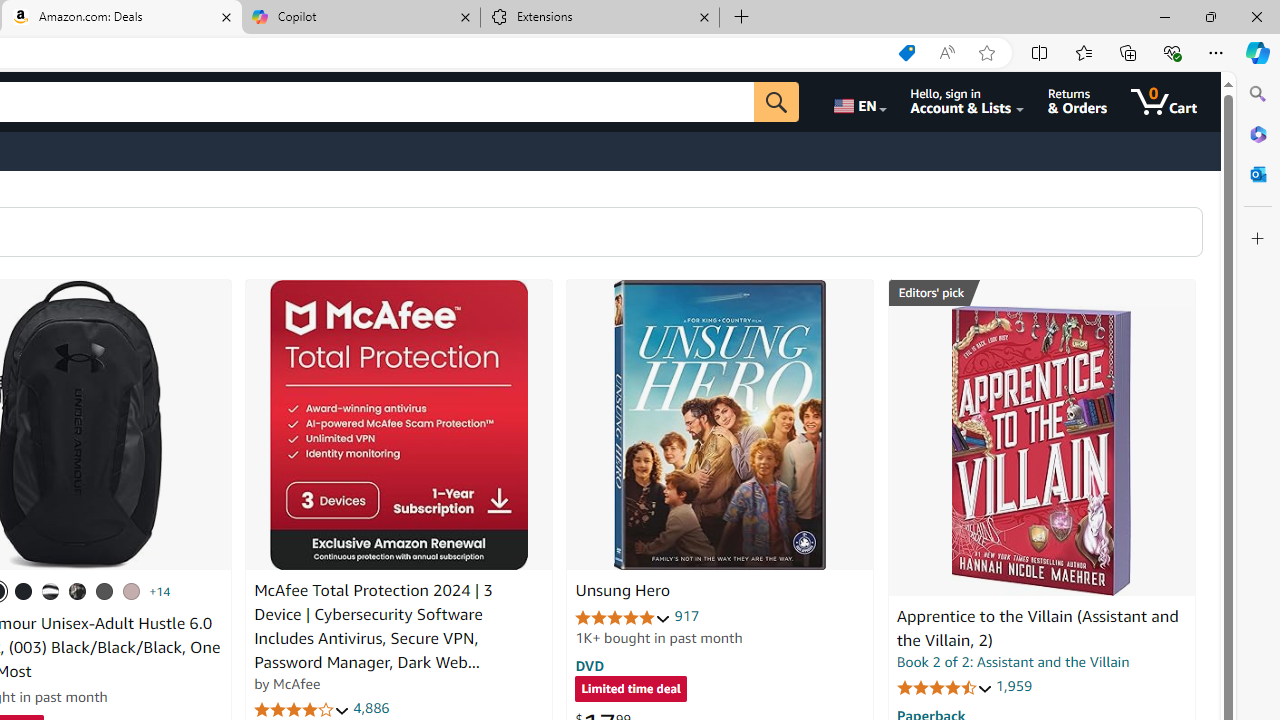  Describe the element at coordinates (858, 102) in the screenshot. I see `Choose a language for shopping.` at that location.